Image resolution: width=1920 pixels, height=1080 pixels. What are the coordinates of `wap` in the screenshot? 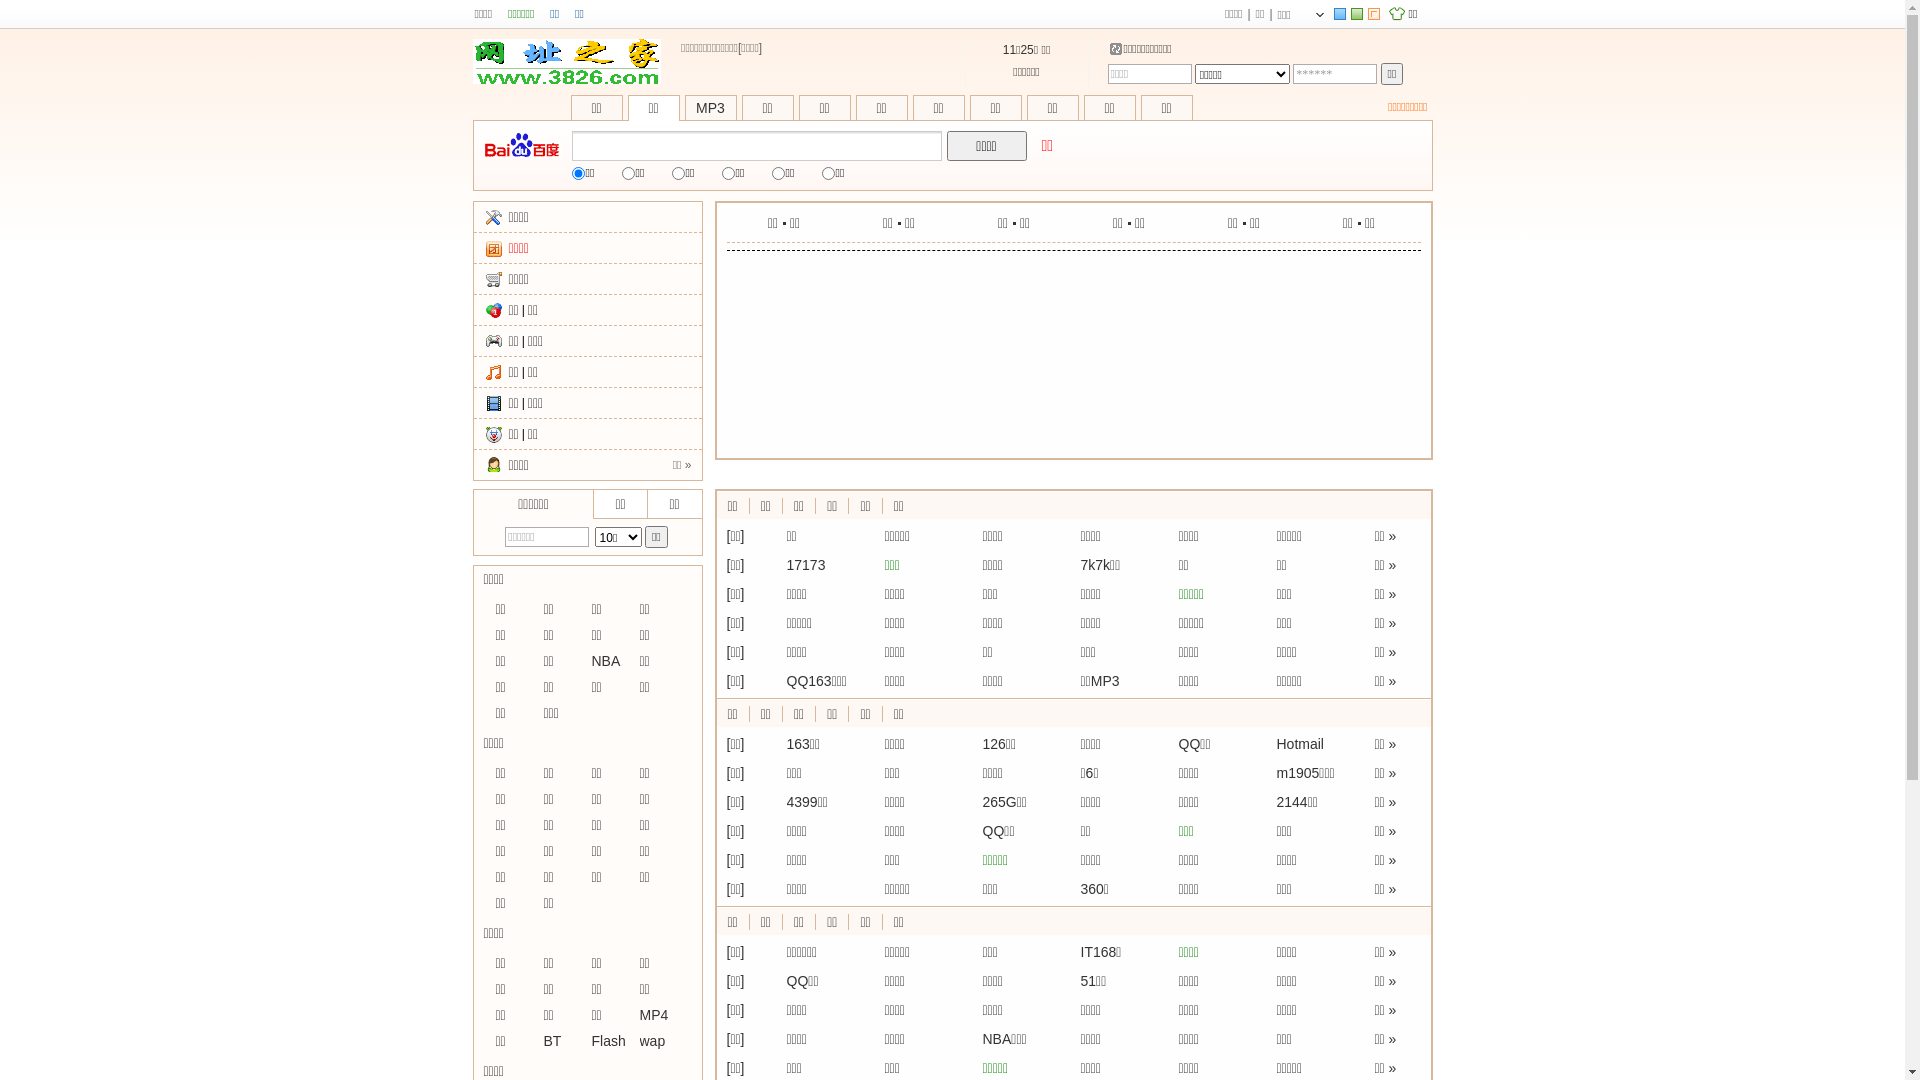 It's located at (653, 1041).